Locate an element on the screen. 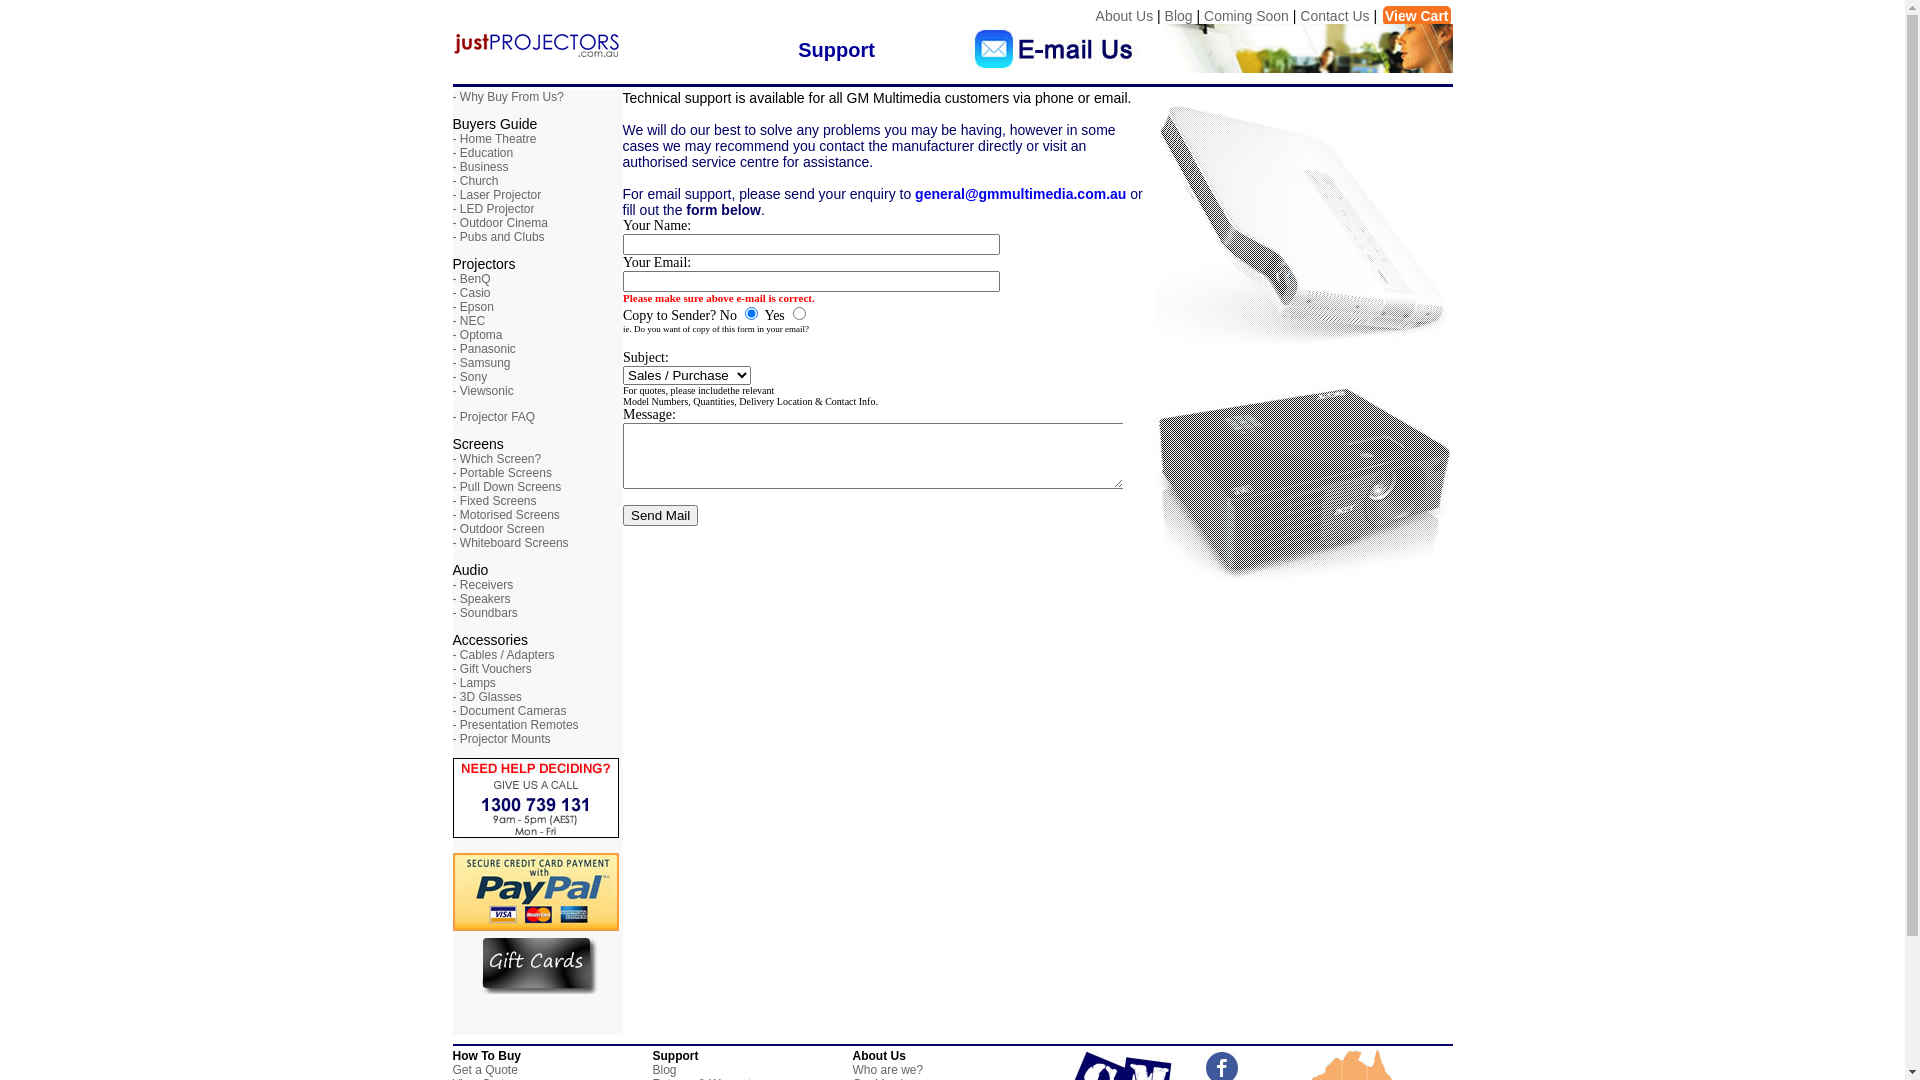 This screenshot has width=1920, height=1080. - Soundbars is located at coordinates (484, 613).